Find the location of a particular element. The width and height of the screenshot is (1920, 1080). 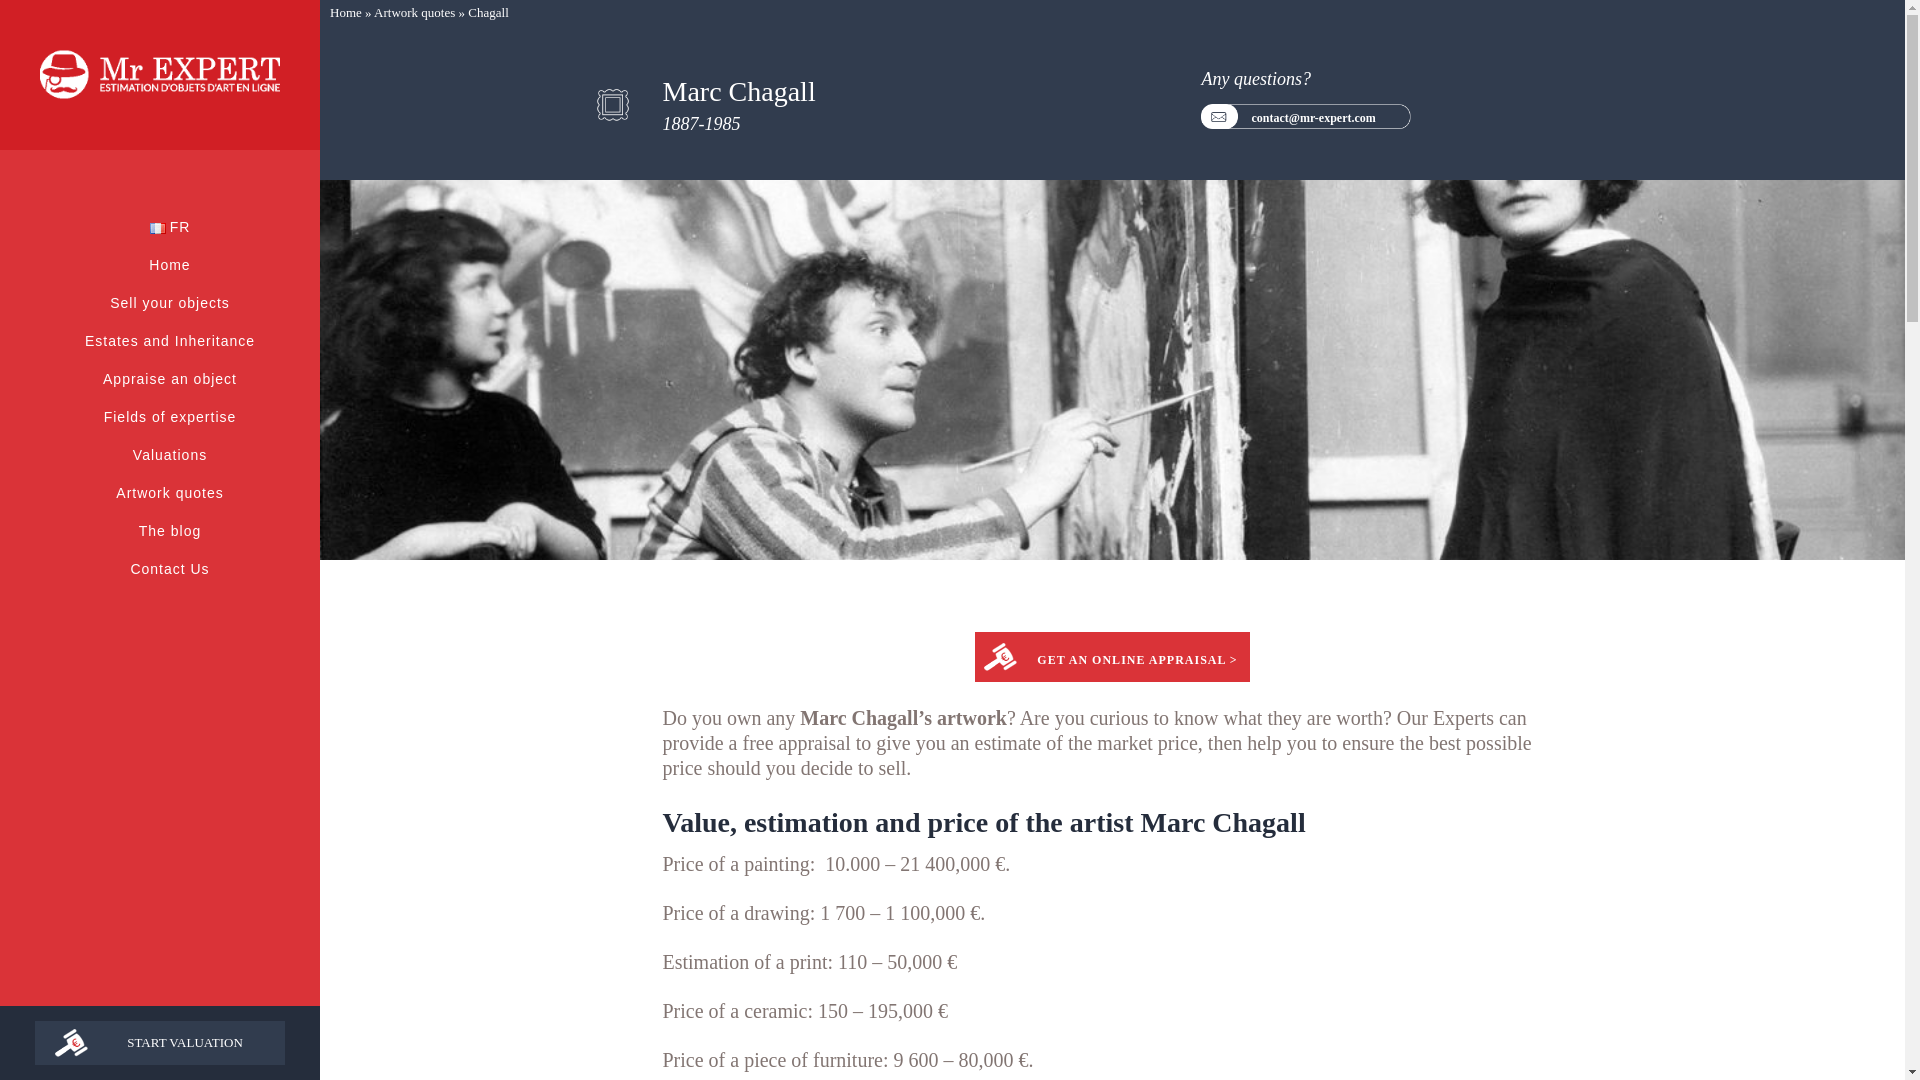

Artwork quotes is located at coordinates (170, 492).